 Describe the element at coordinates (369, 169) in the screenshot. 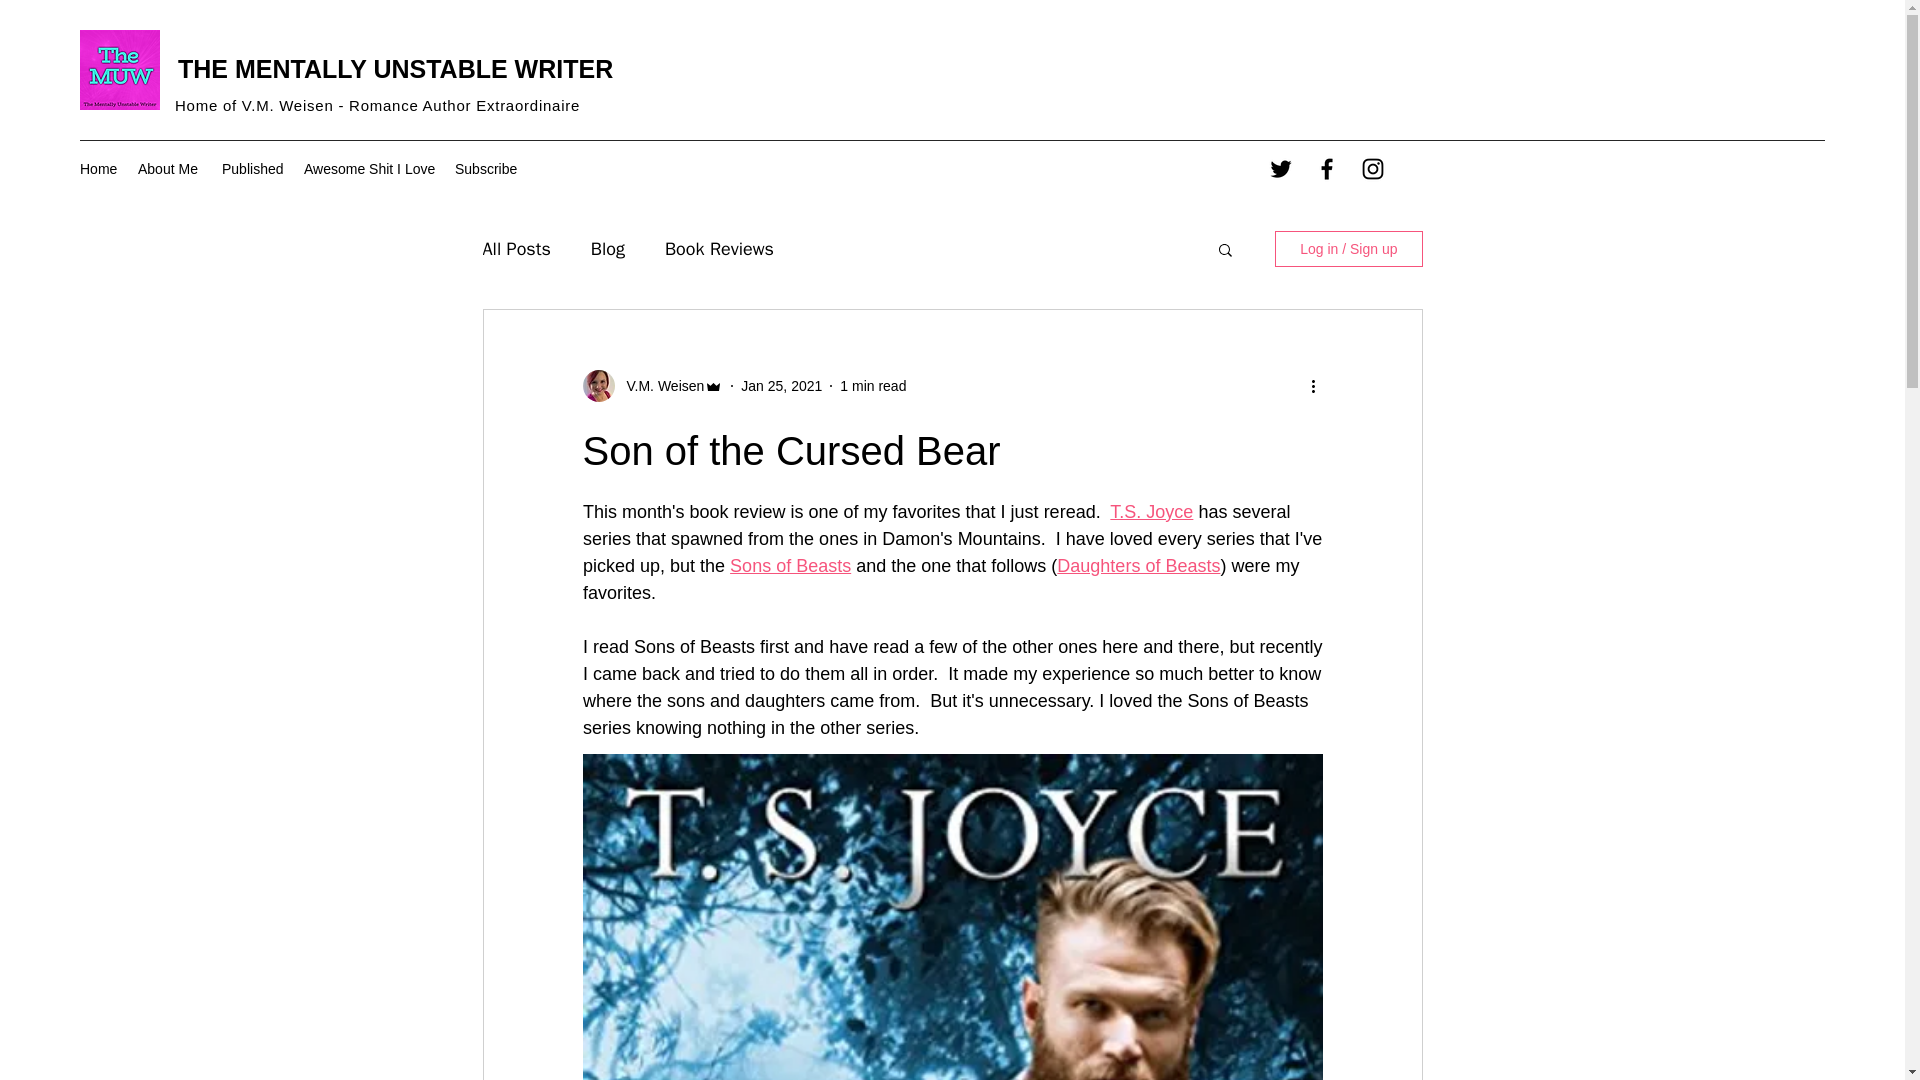

I see `Awesome Shit I Love` at that location.